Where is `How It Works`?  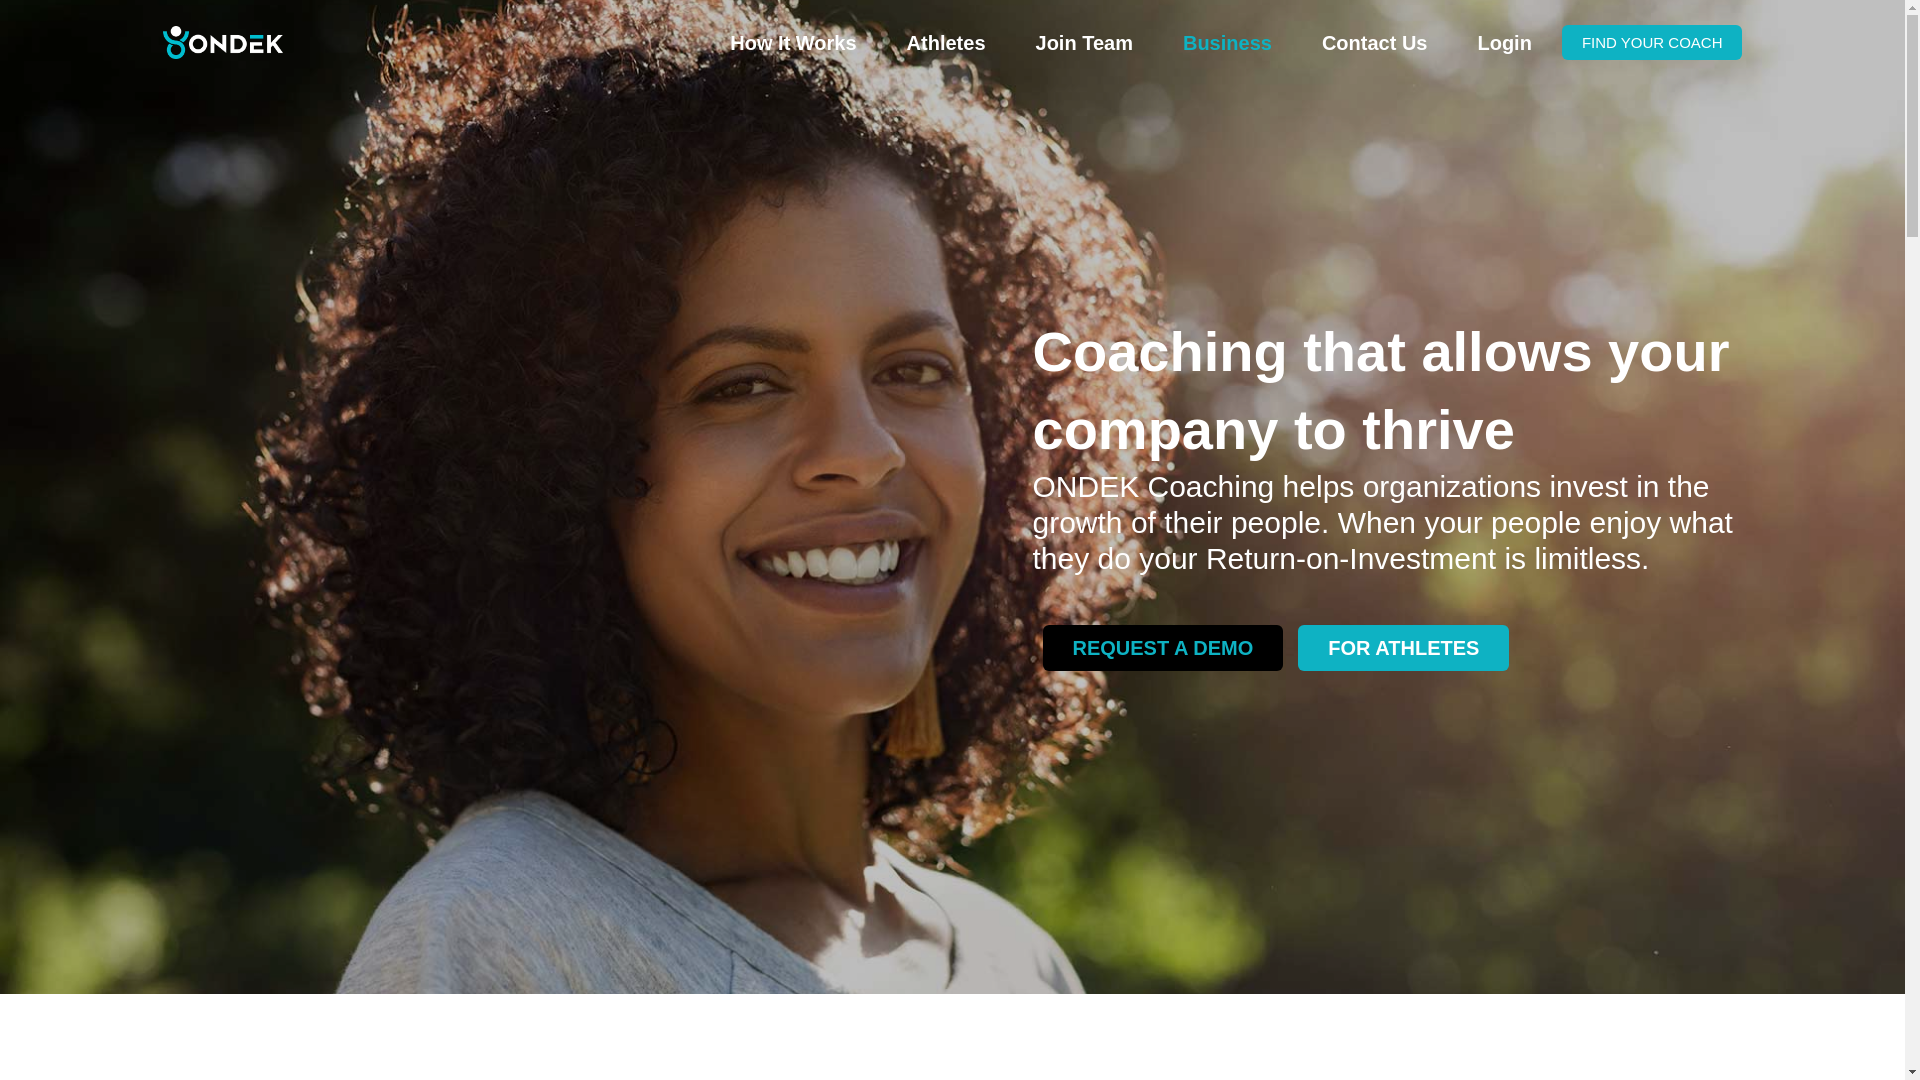
How It Works is located at coordinates (792, 43).